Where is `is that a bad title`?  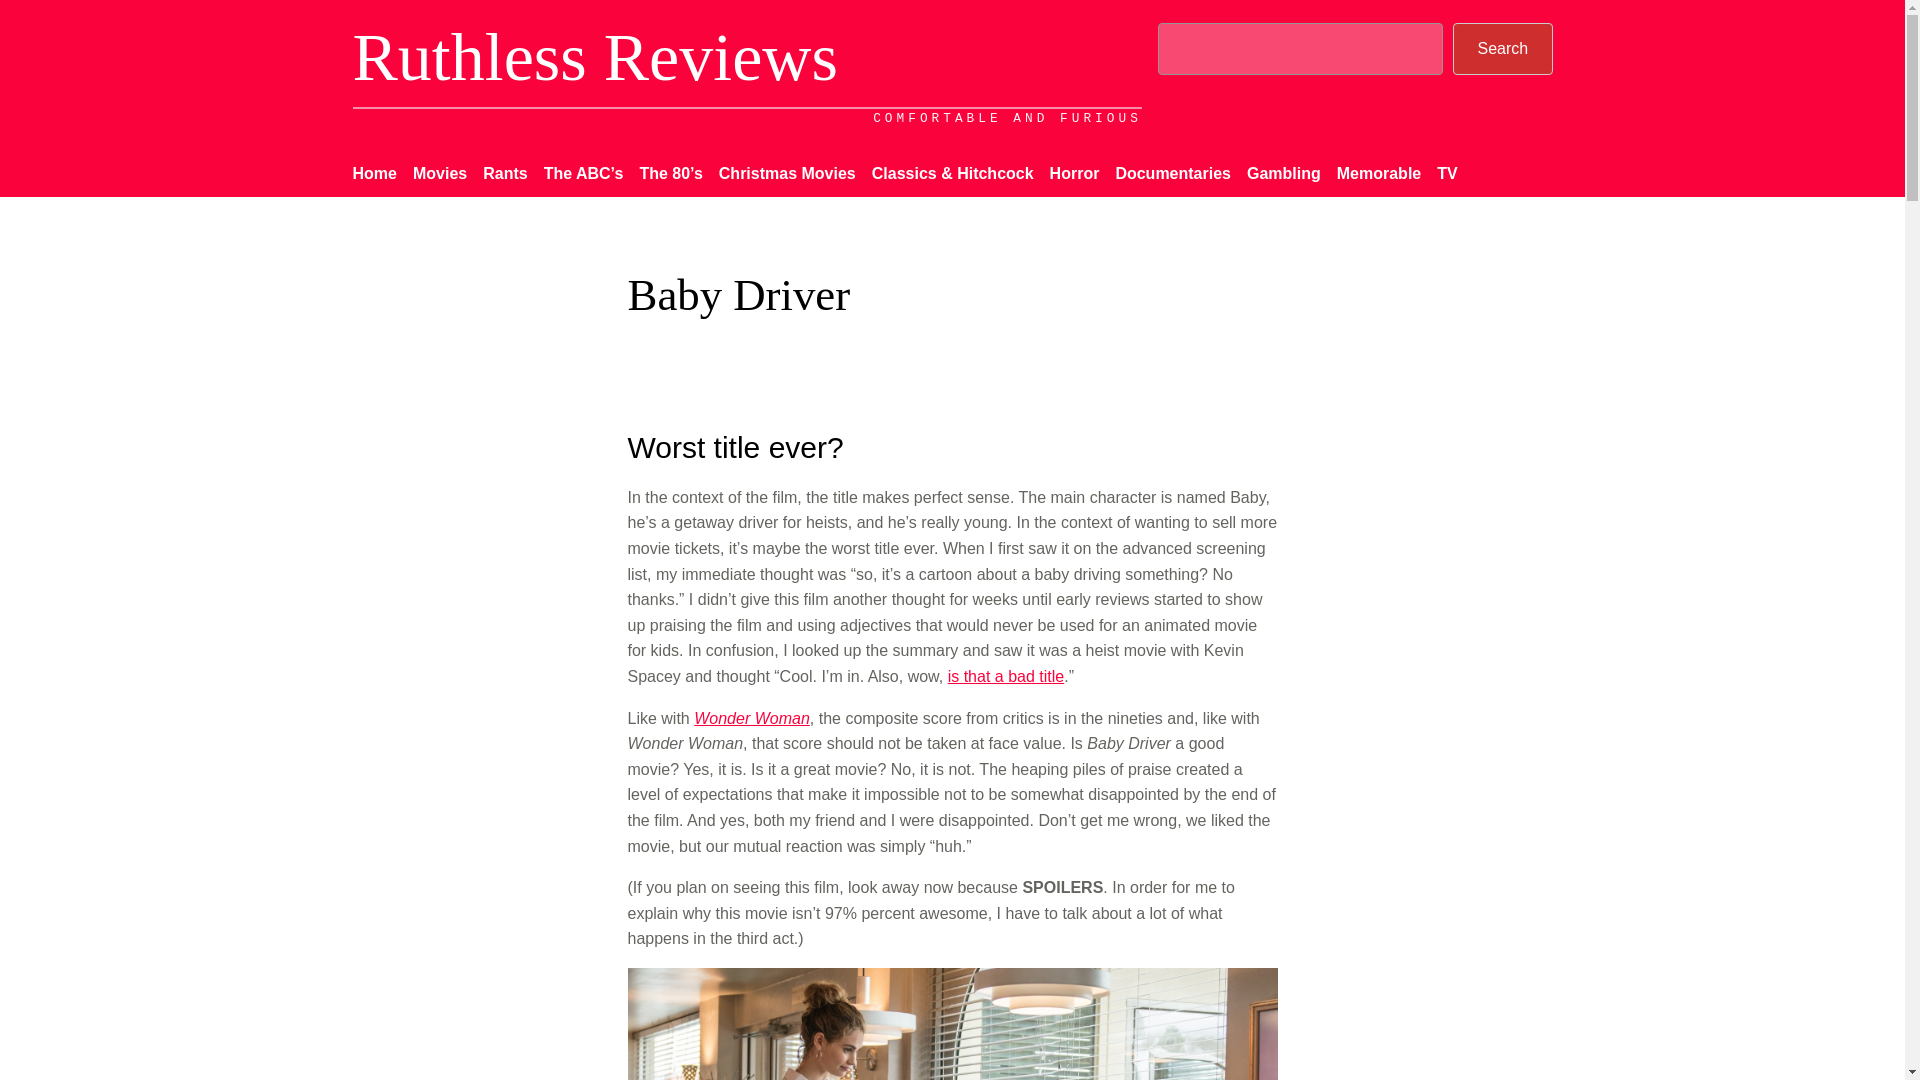 is that a bad title is located at coordinates (1006, 676).